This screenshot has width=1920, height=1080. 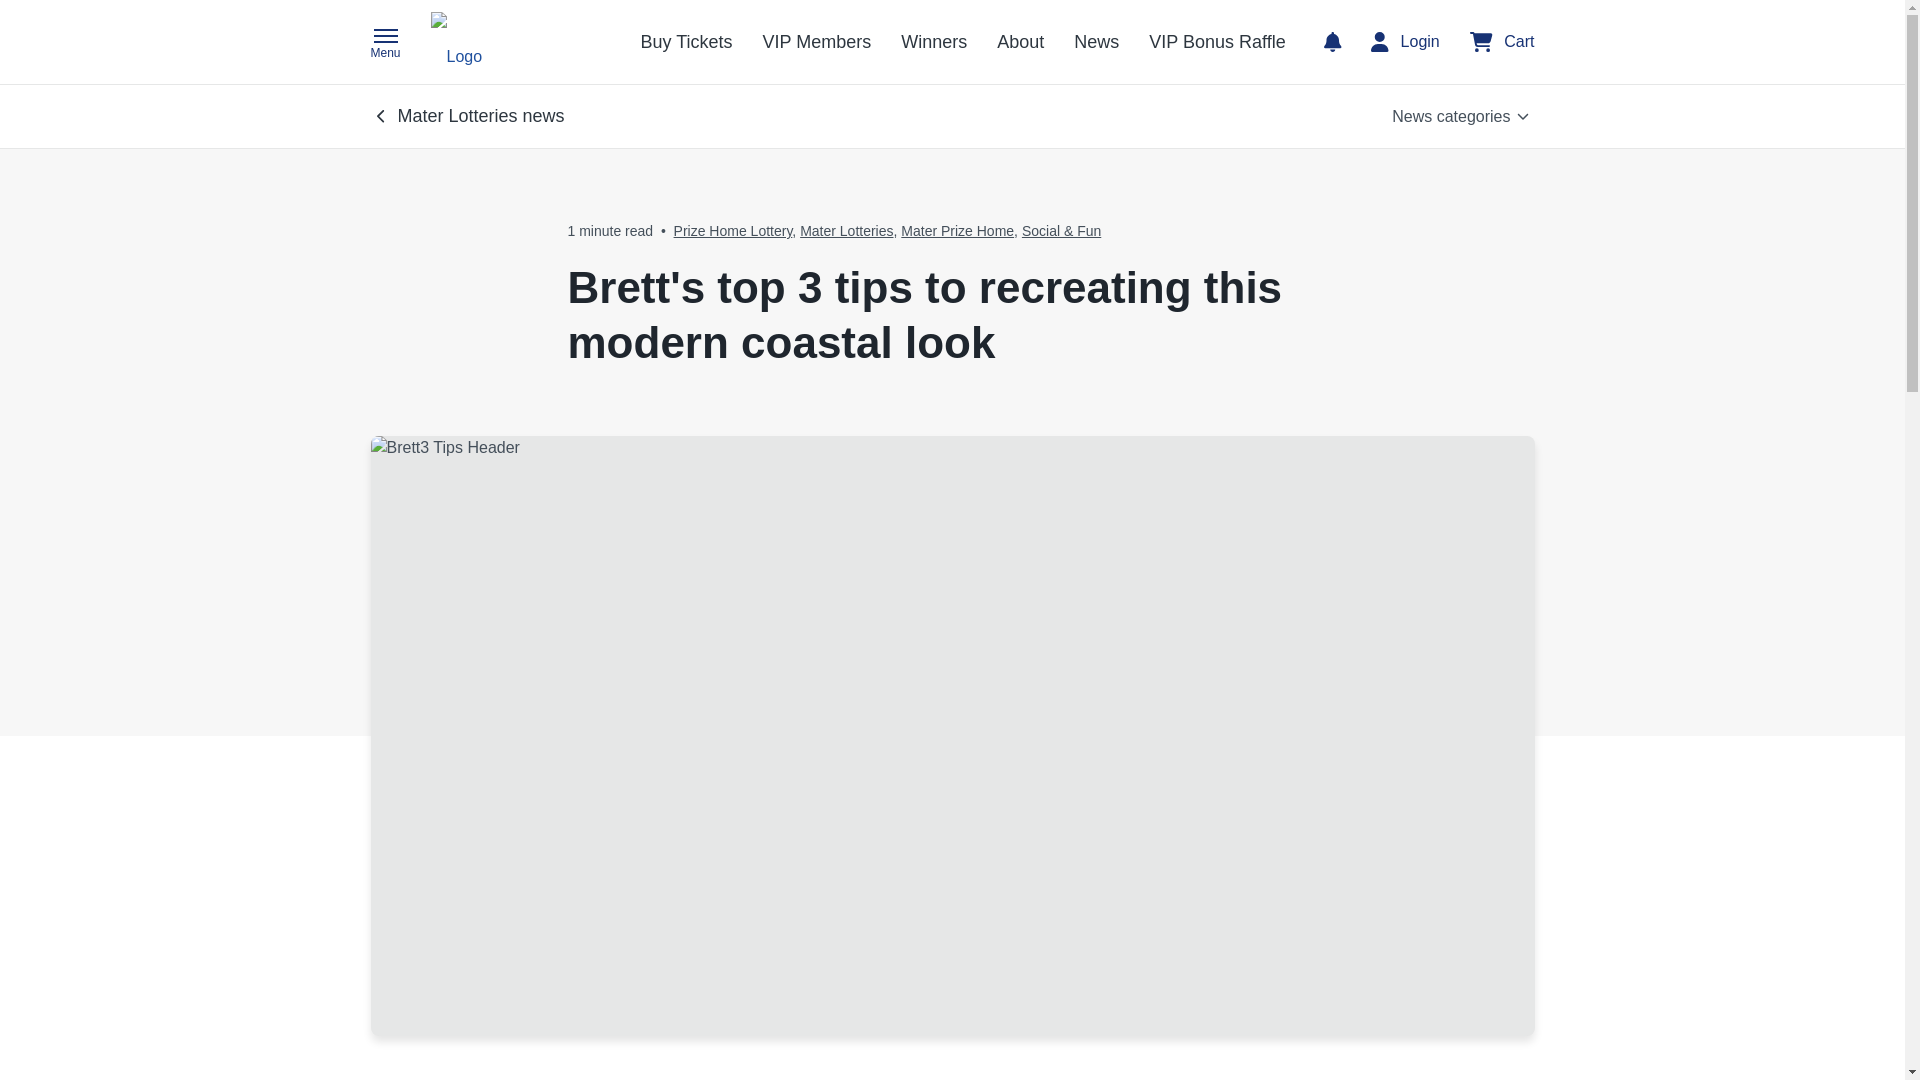 I want to click on About, so click(x=1020, y=42).